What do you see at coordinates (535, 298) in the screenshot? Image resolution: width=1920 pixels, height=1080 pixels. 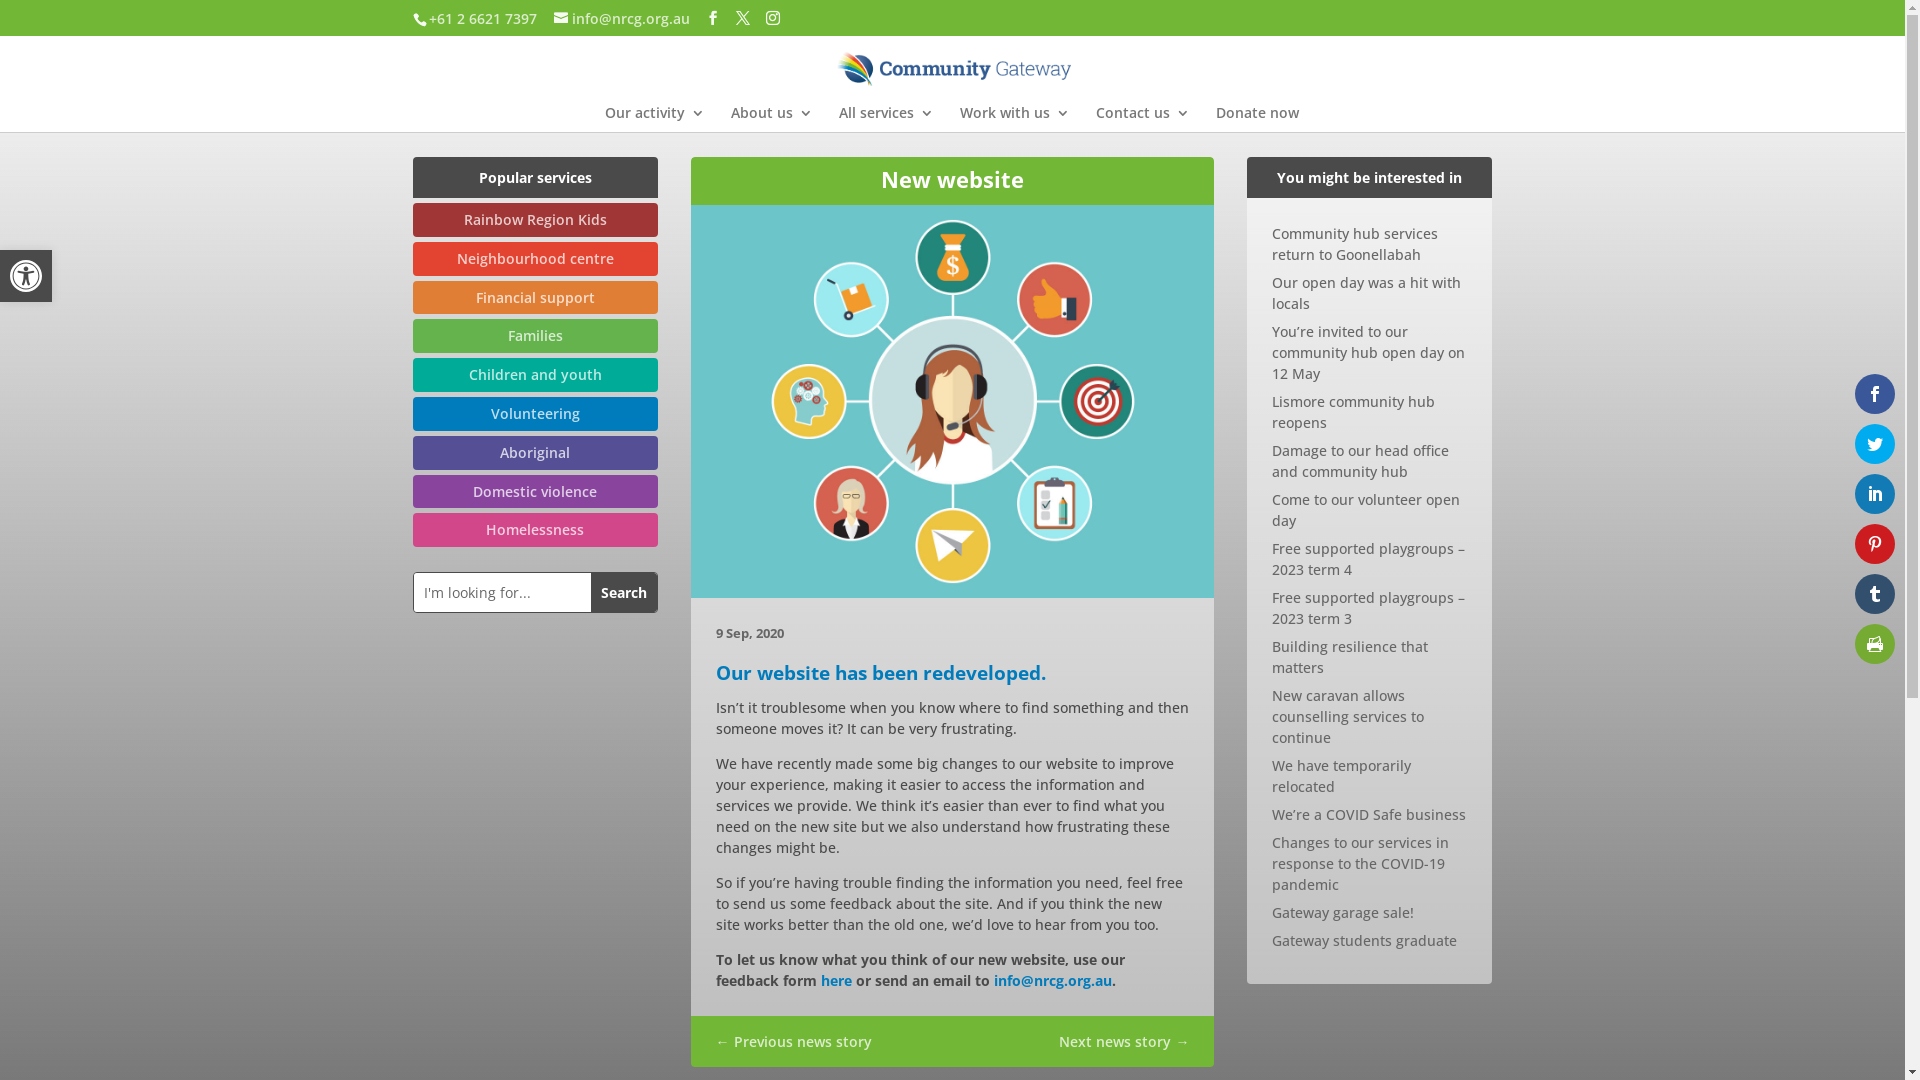 I see `Financial support` at bounding box center [535, 298].